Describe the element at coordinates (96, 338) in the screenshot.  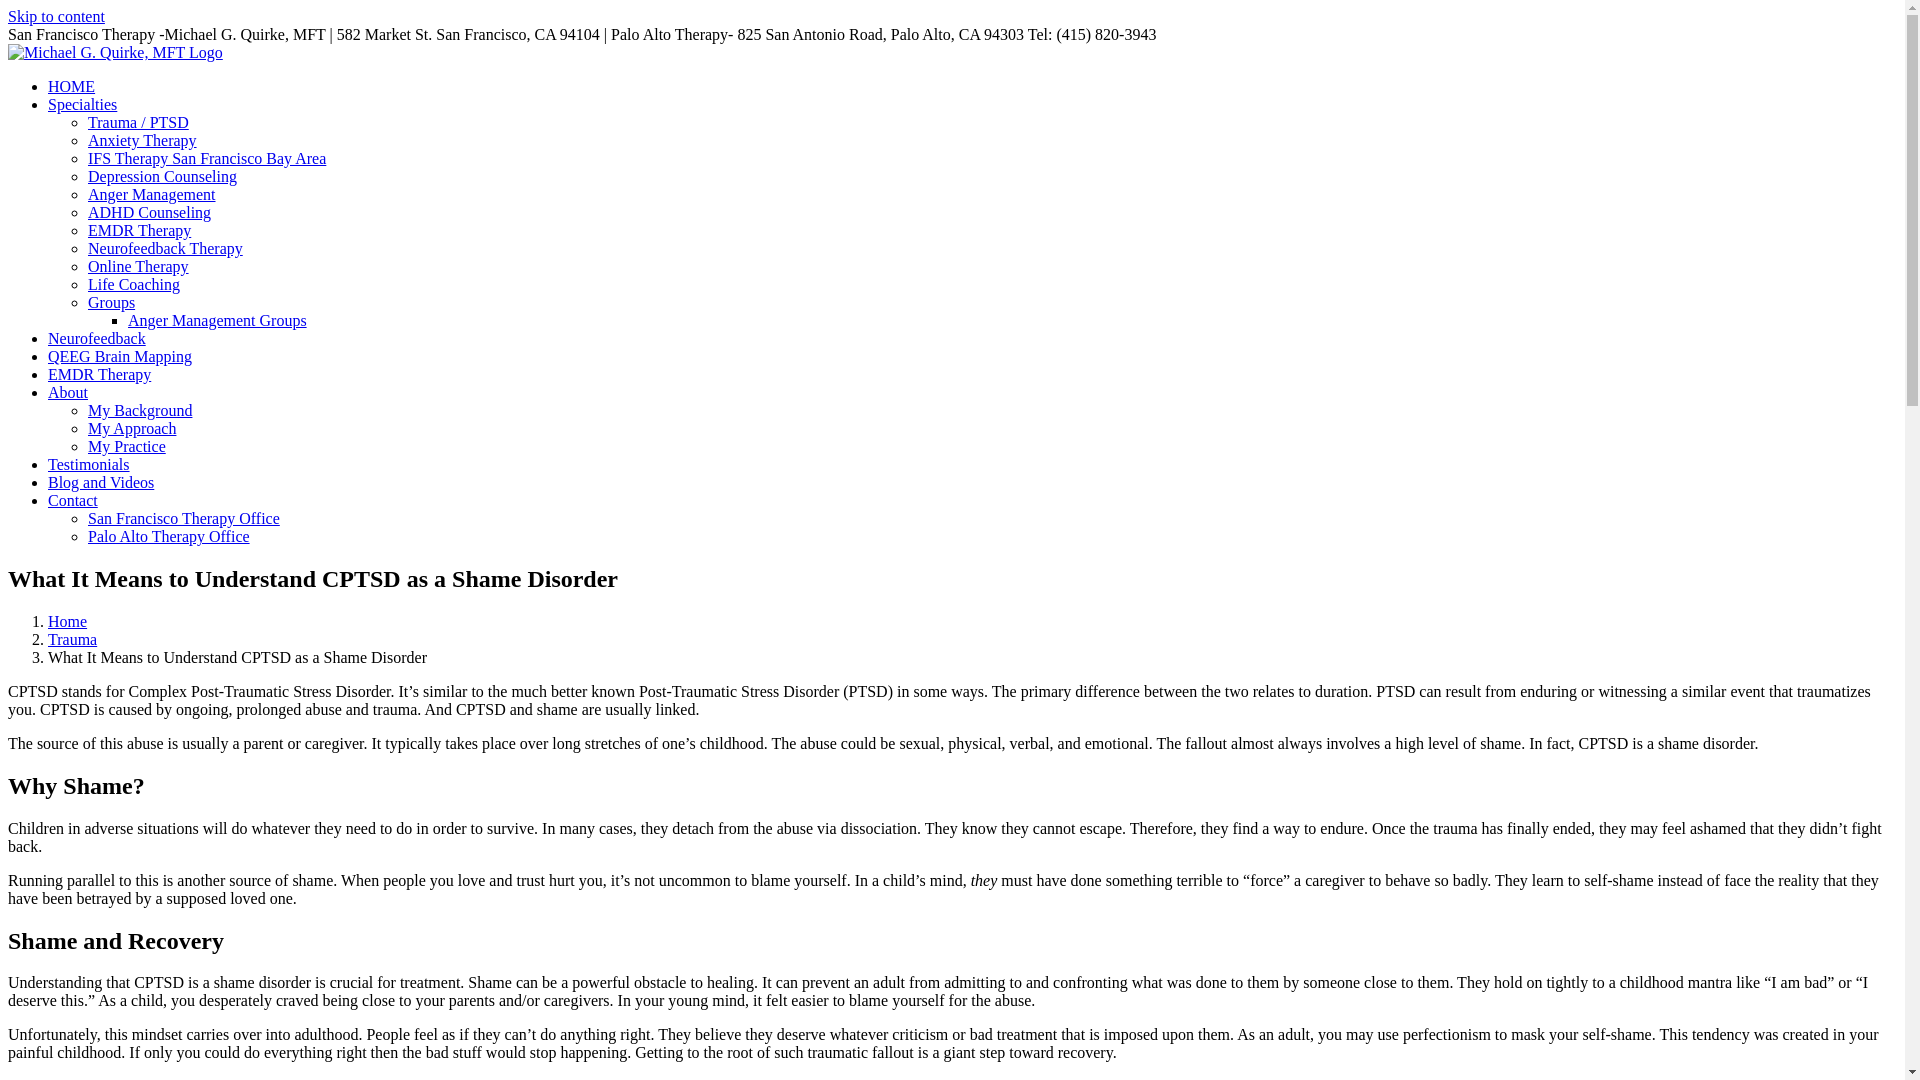
I see `Neurofeedback` at that location.